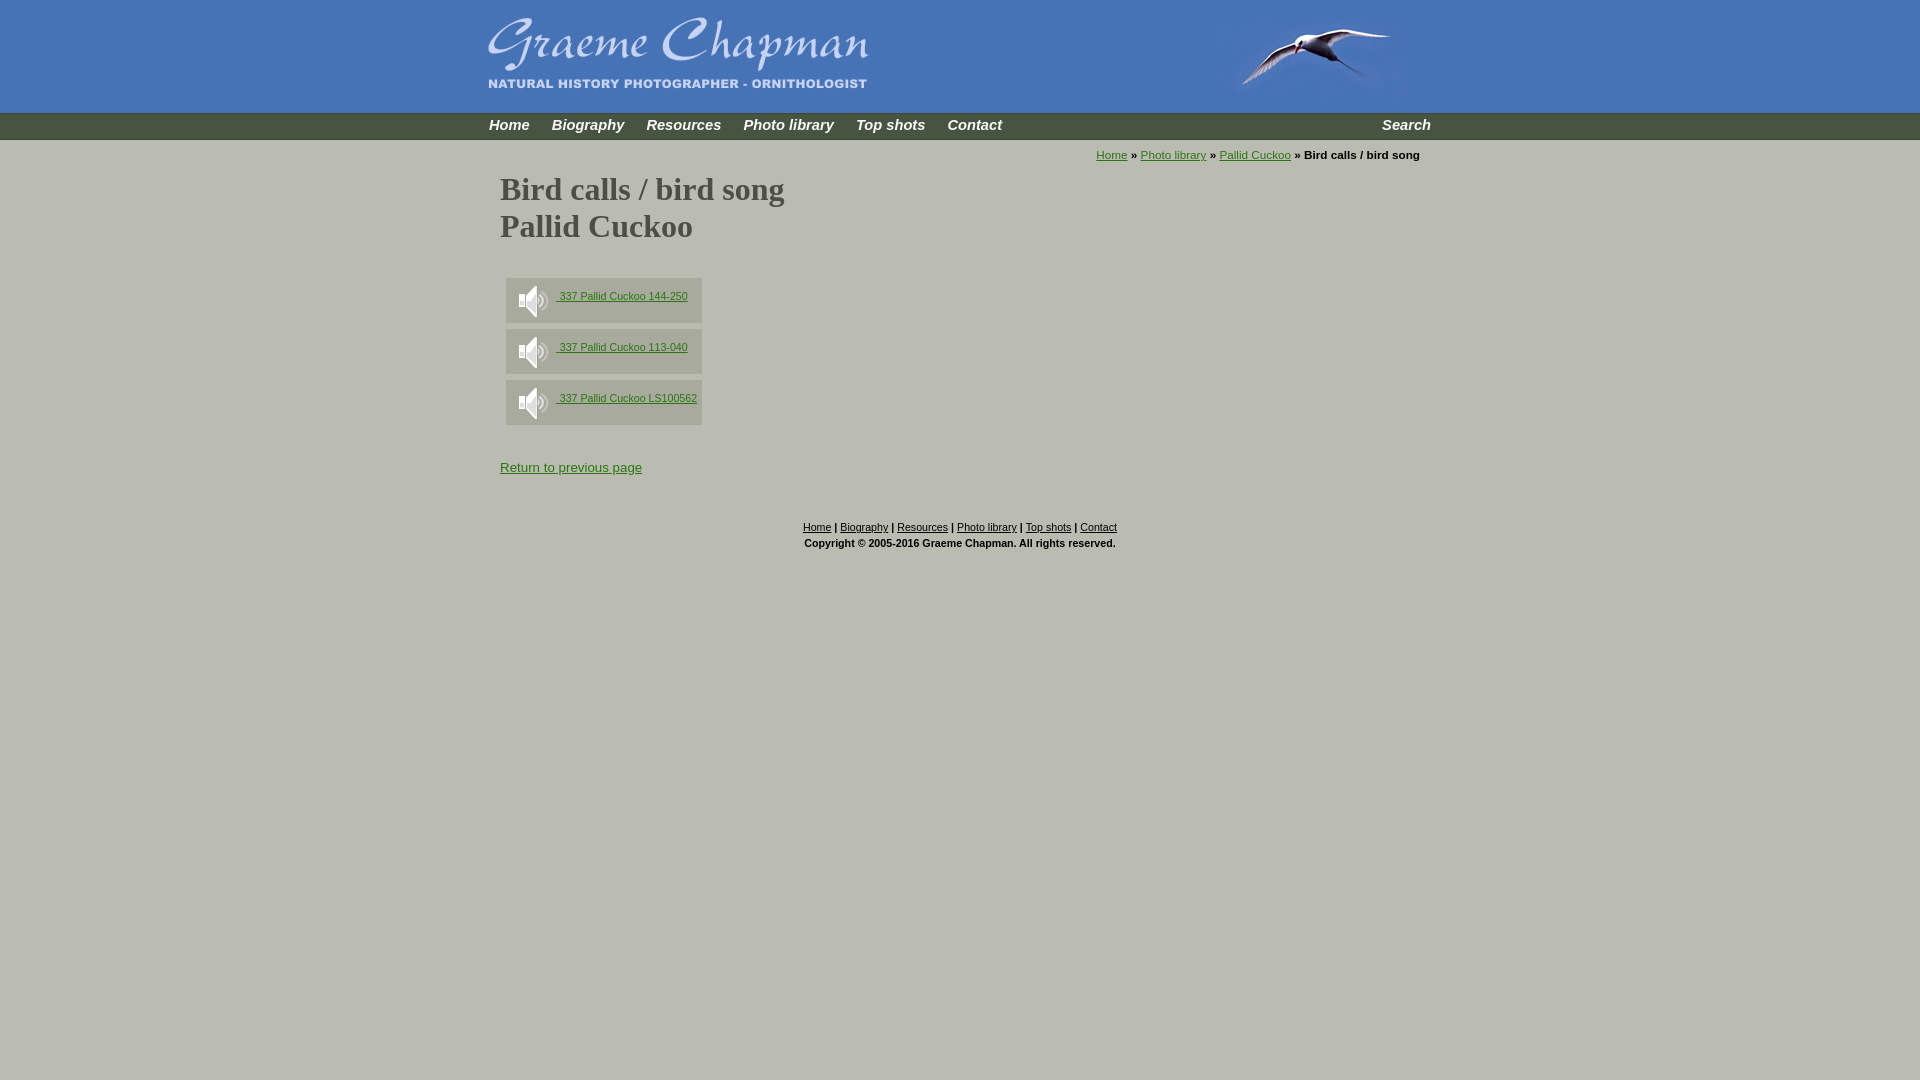 This screenshot has width=1920, height=1080. What do you see at coordinates (571, 468) in the screenshot?
I see `Return to previous page` at bounding box center [571, 468].